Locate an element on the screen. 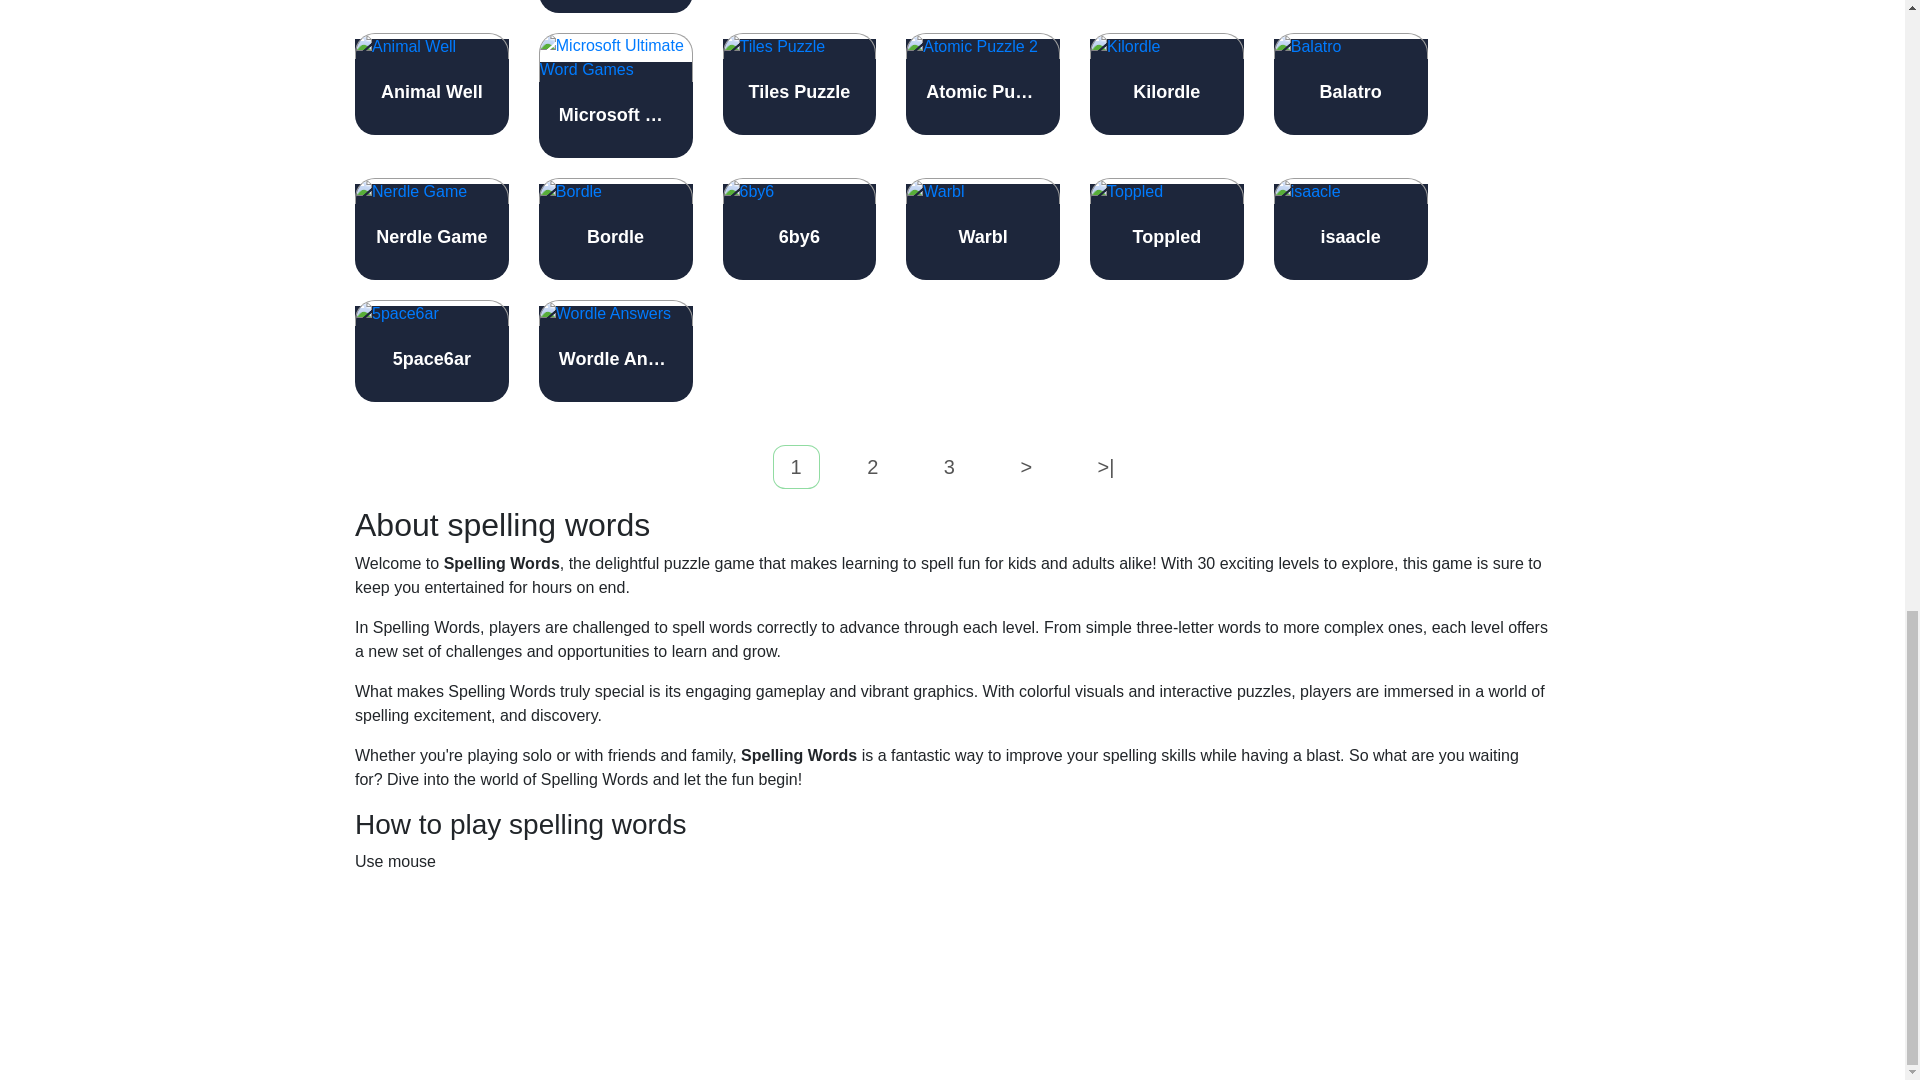 Image resolution: width=1920 pixels, height=1080 pixels. Play 6by6 is located at coordinates (798, 228).